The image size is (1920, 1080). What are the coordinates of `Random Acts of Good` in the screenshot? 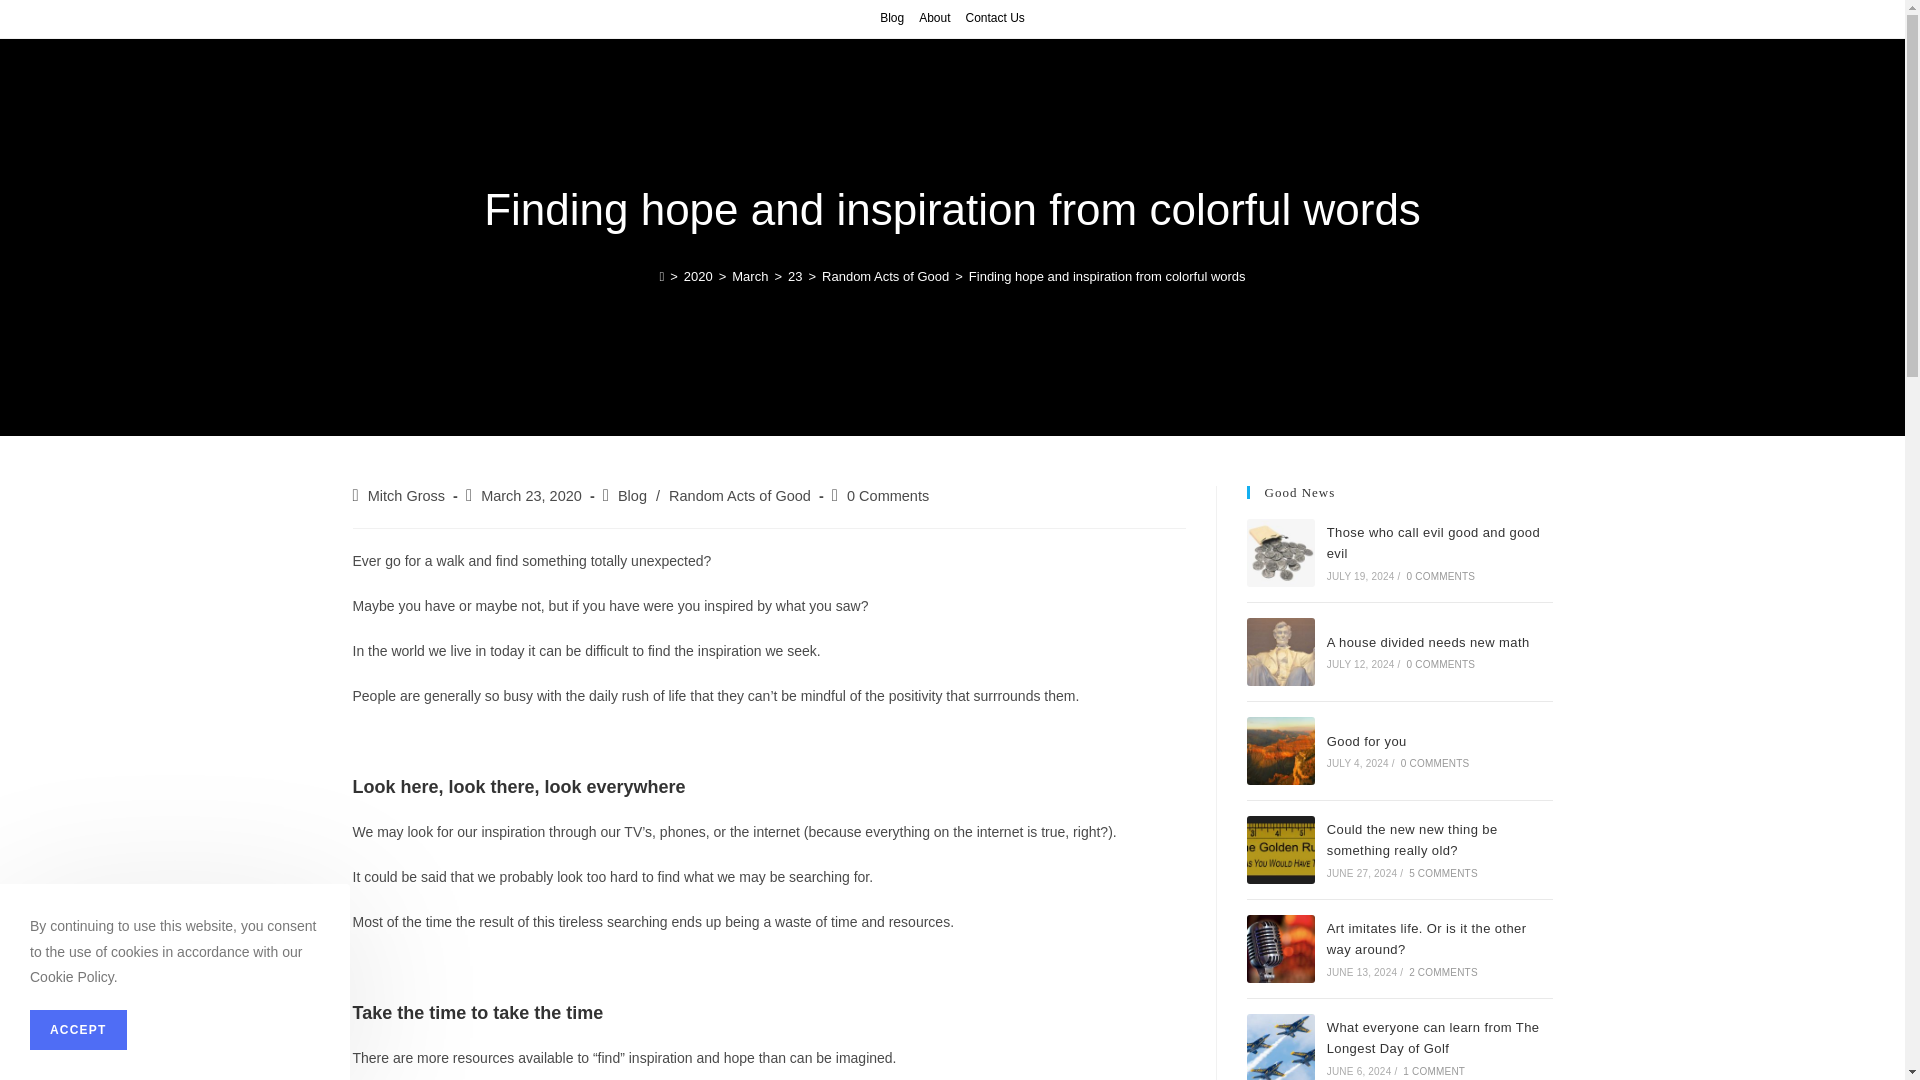 It's located at (884, 276).